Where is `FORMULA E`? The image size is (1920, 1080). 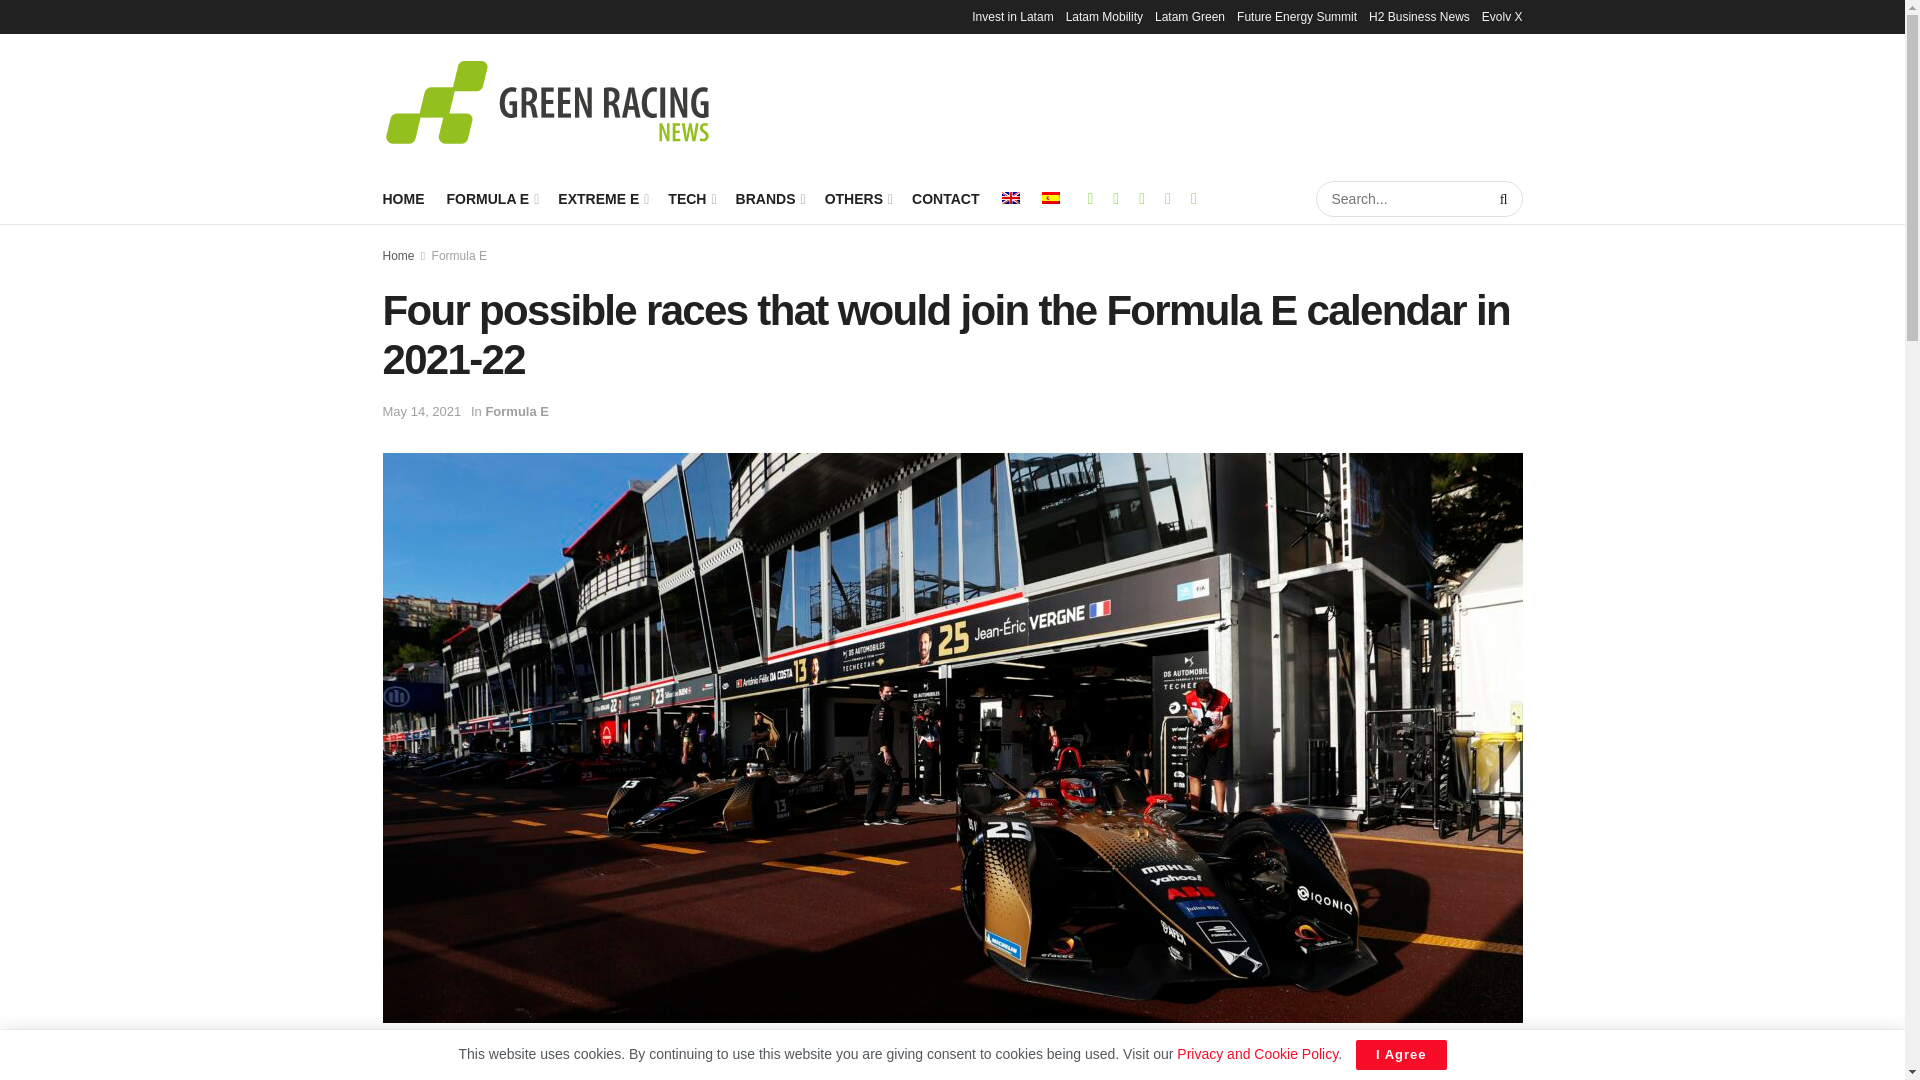
FORMULA E is located at coordinates (490, 198).